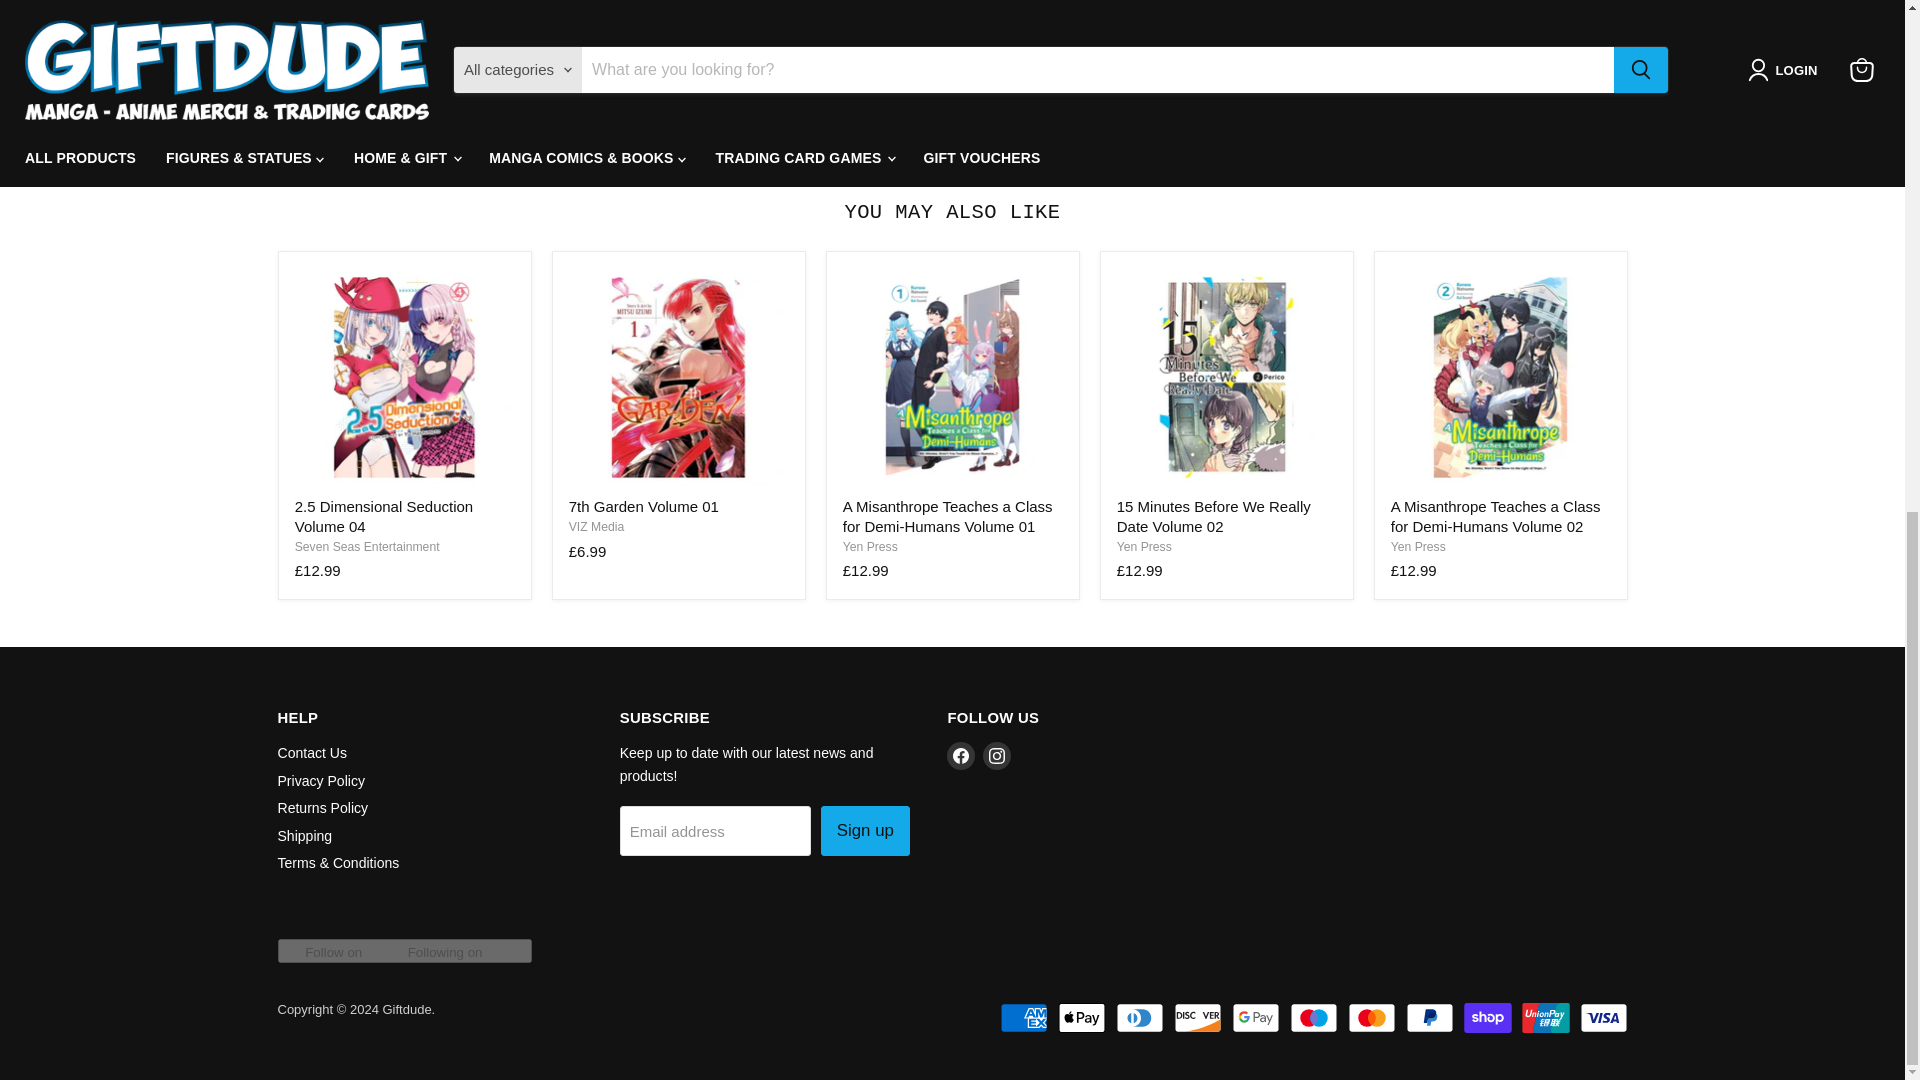  What do you see at coordinates (367, 547) in the screenshot?
I see `Seven Seas Entertainment` at bounding box center [367, 547].